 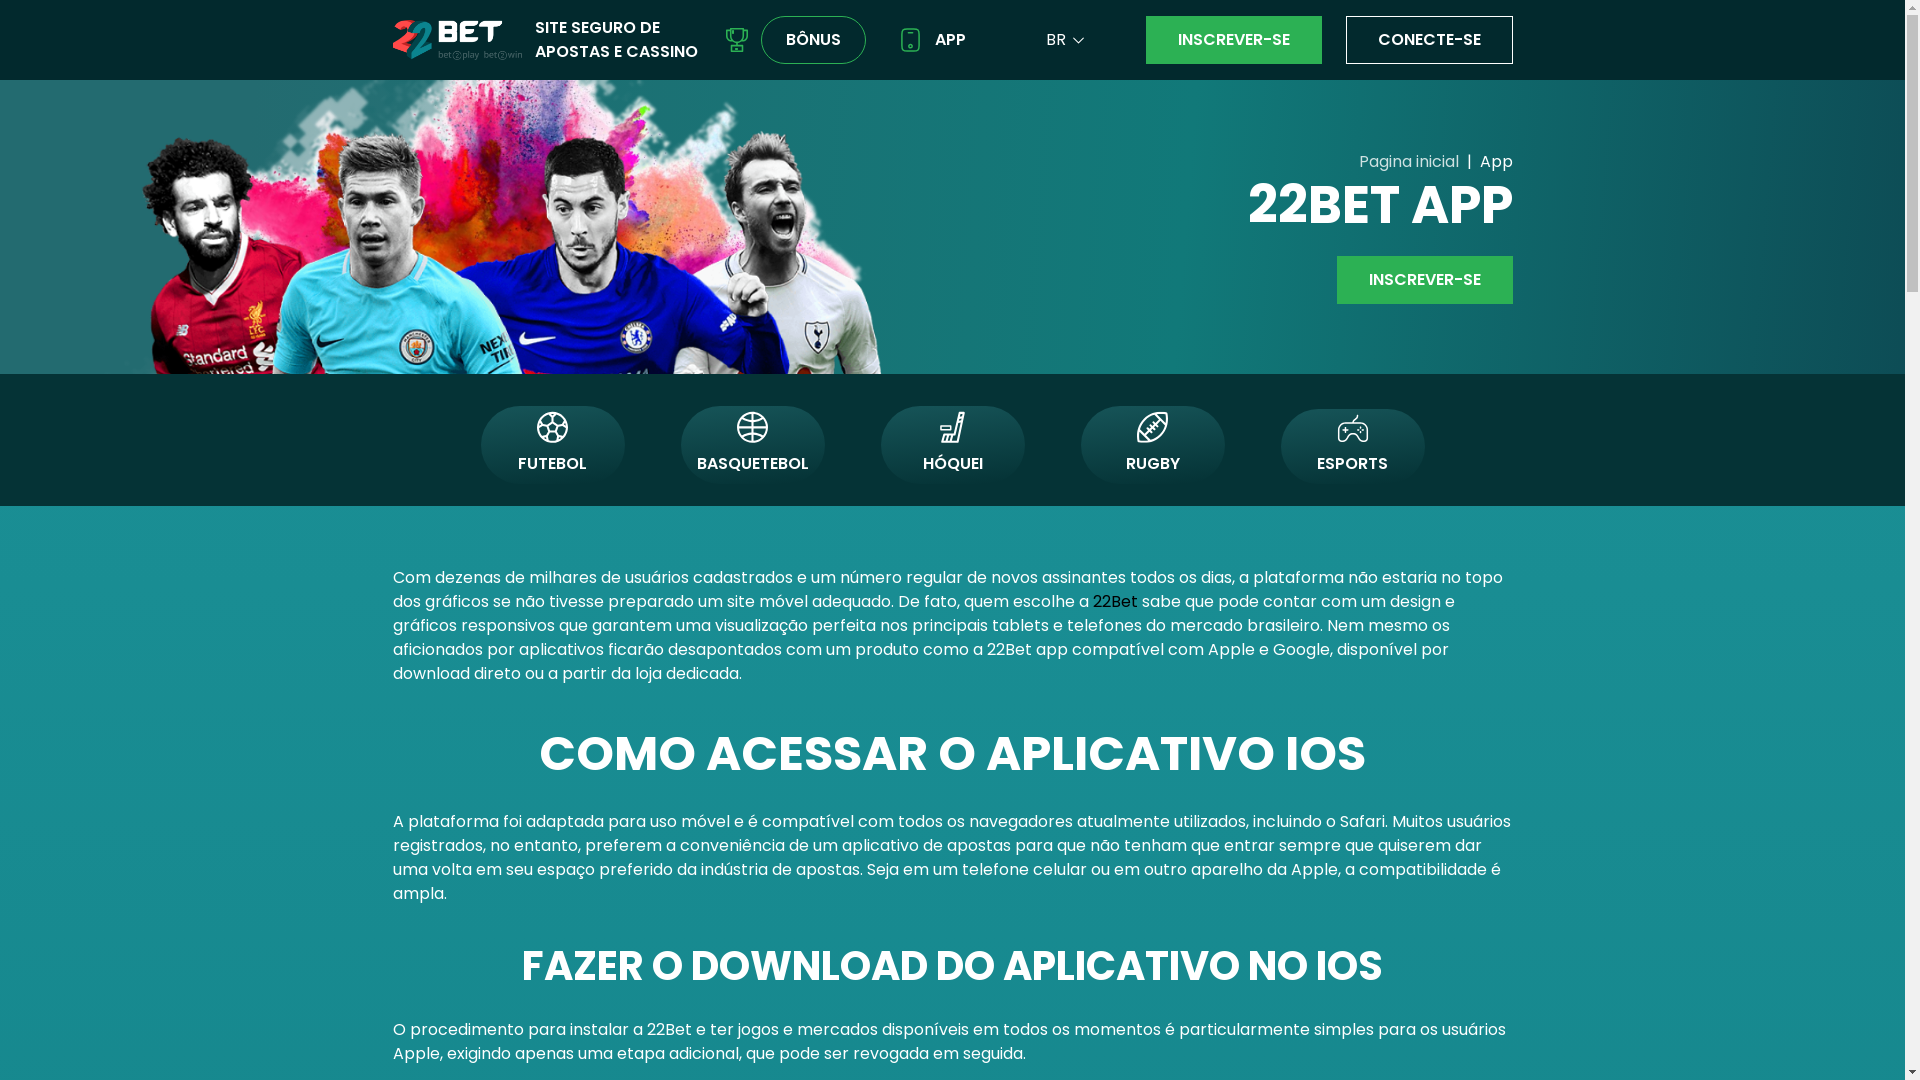 What do you see at coordinates (910, 40) in the screenshot?
I see `22Bet App` at bounding box center [910, 40].